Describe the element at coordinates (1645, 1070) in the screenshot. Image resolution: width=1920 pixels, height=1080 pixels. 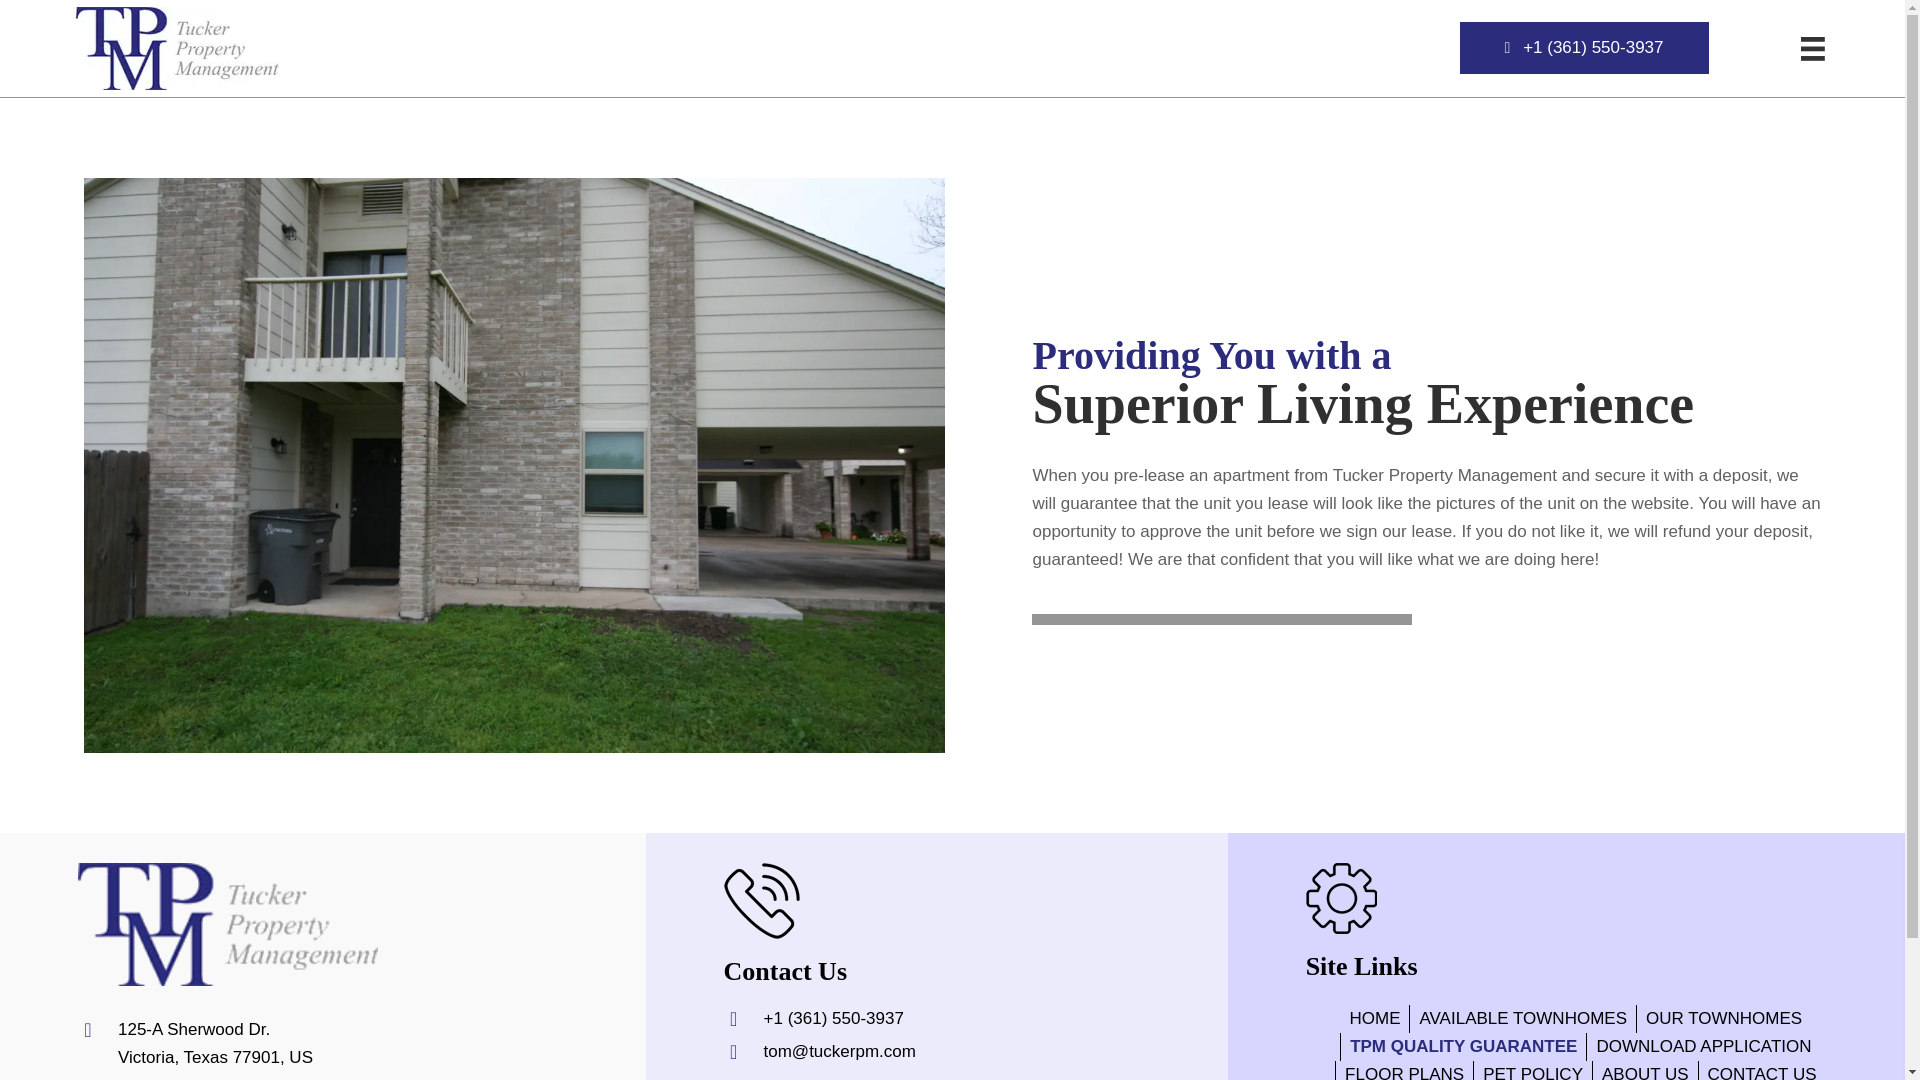
I see `ABOUT US` at that location.